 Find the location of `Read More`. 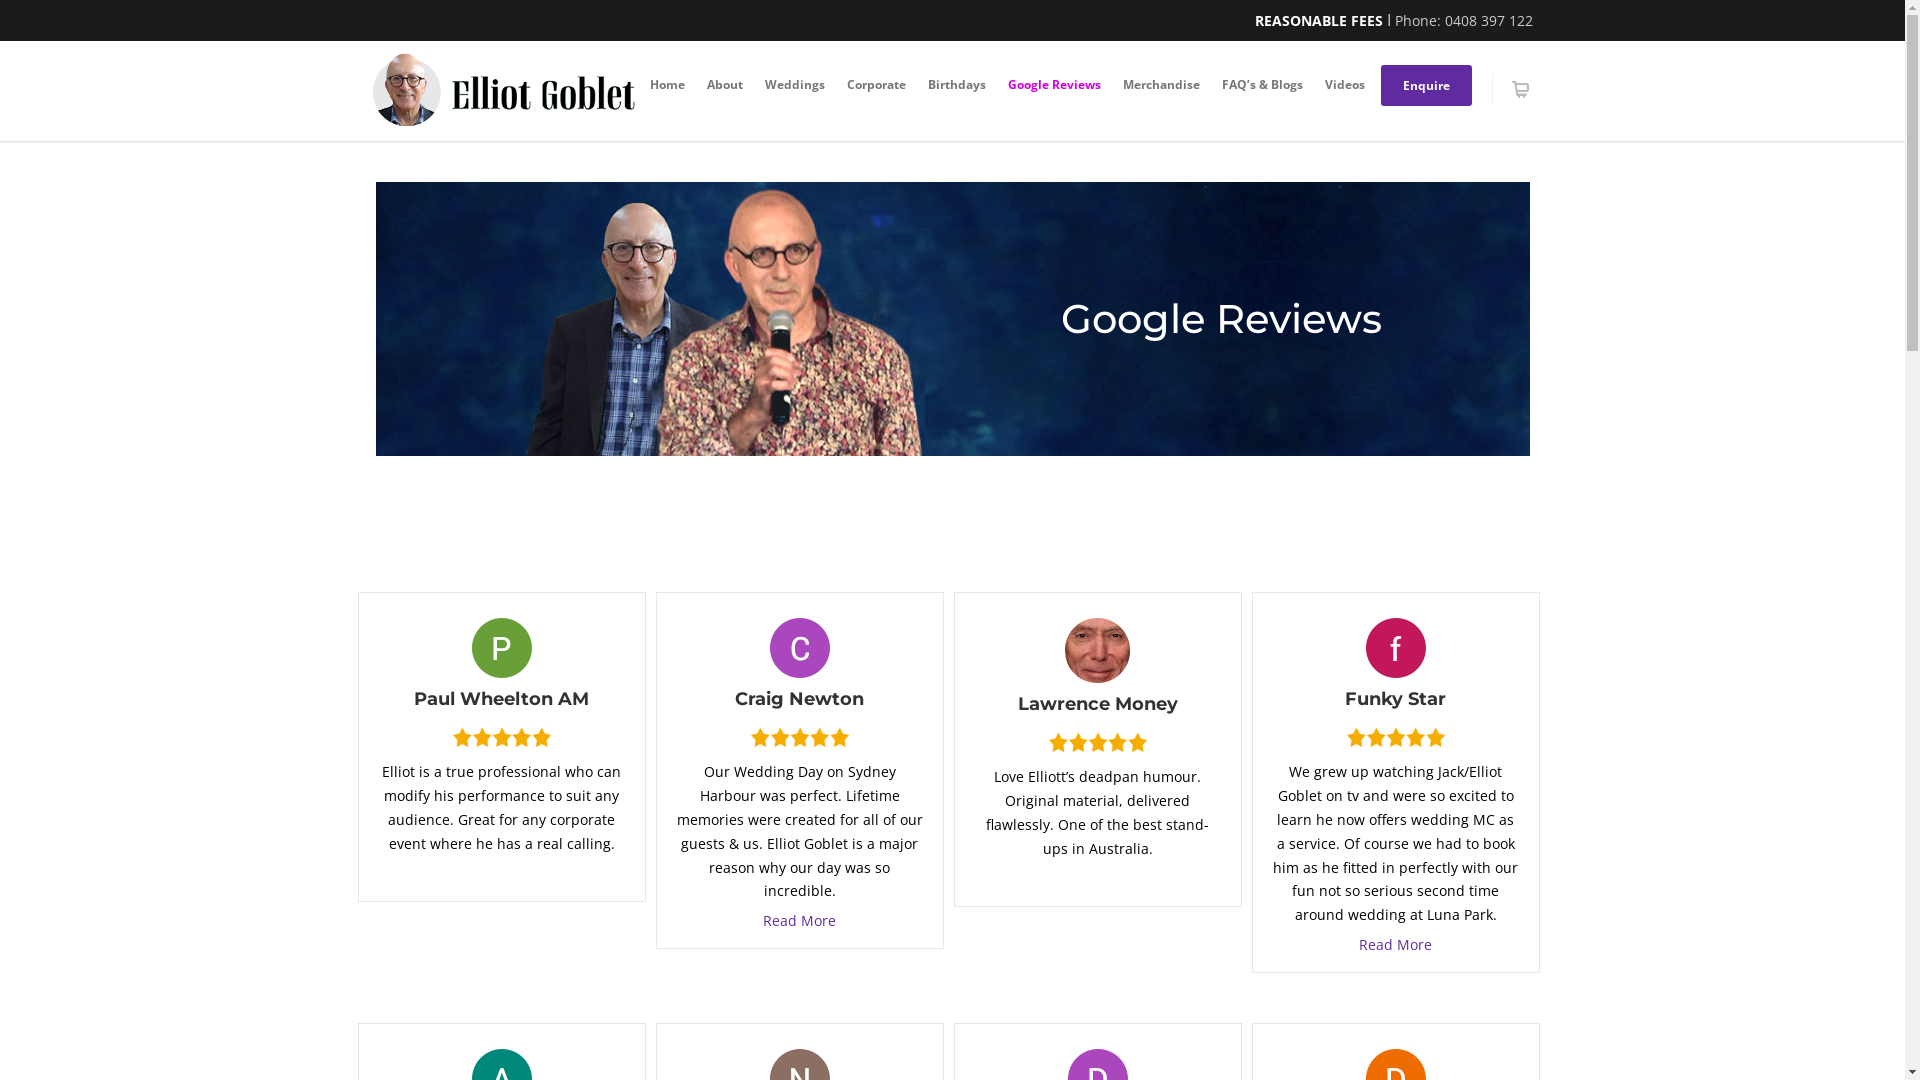

Read More is located at coordinates (1396, 944).